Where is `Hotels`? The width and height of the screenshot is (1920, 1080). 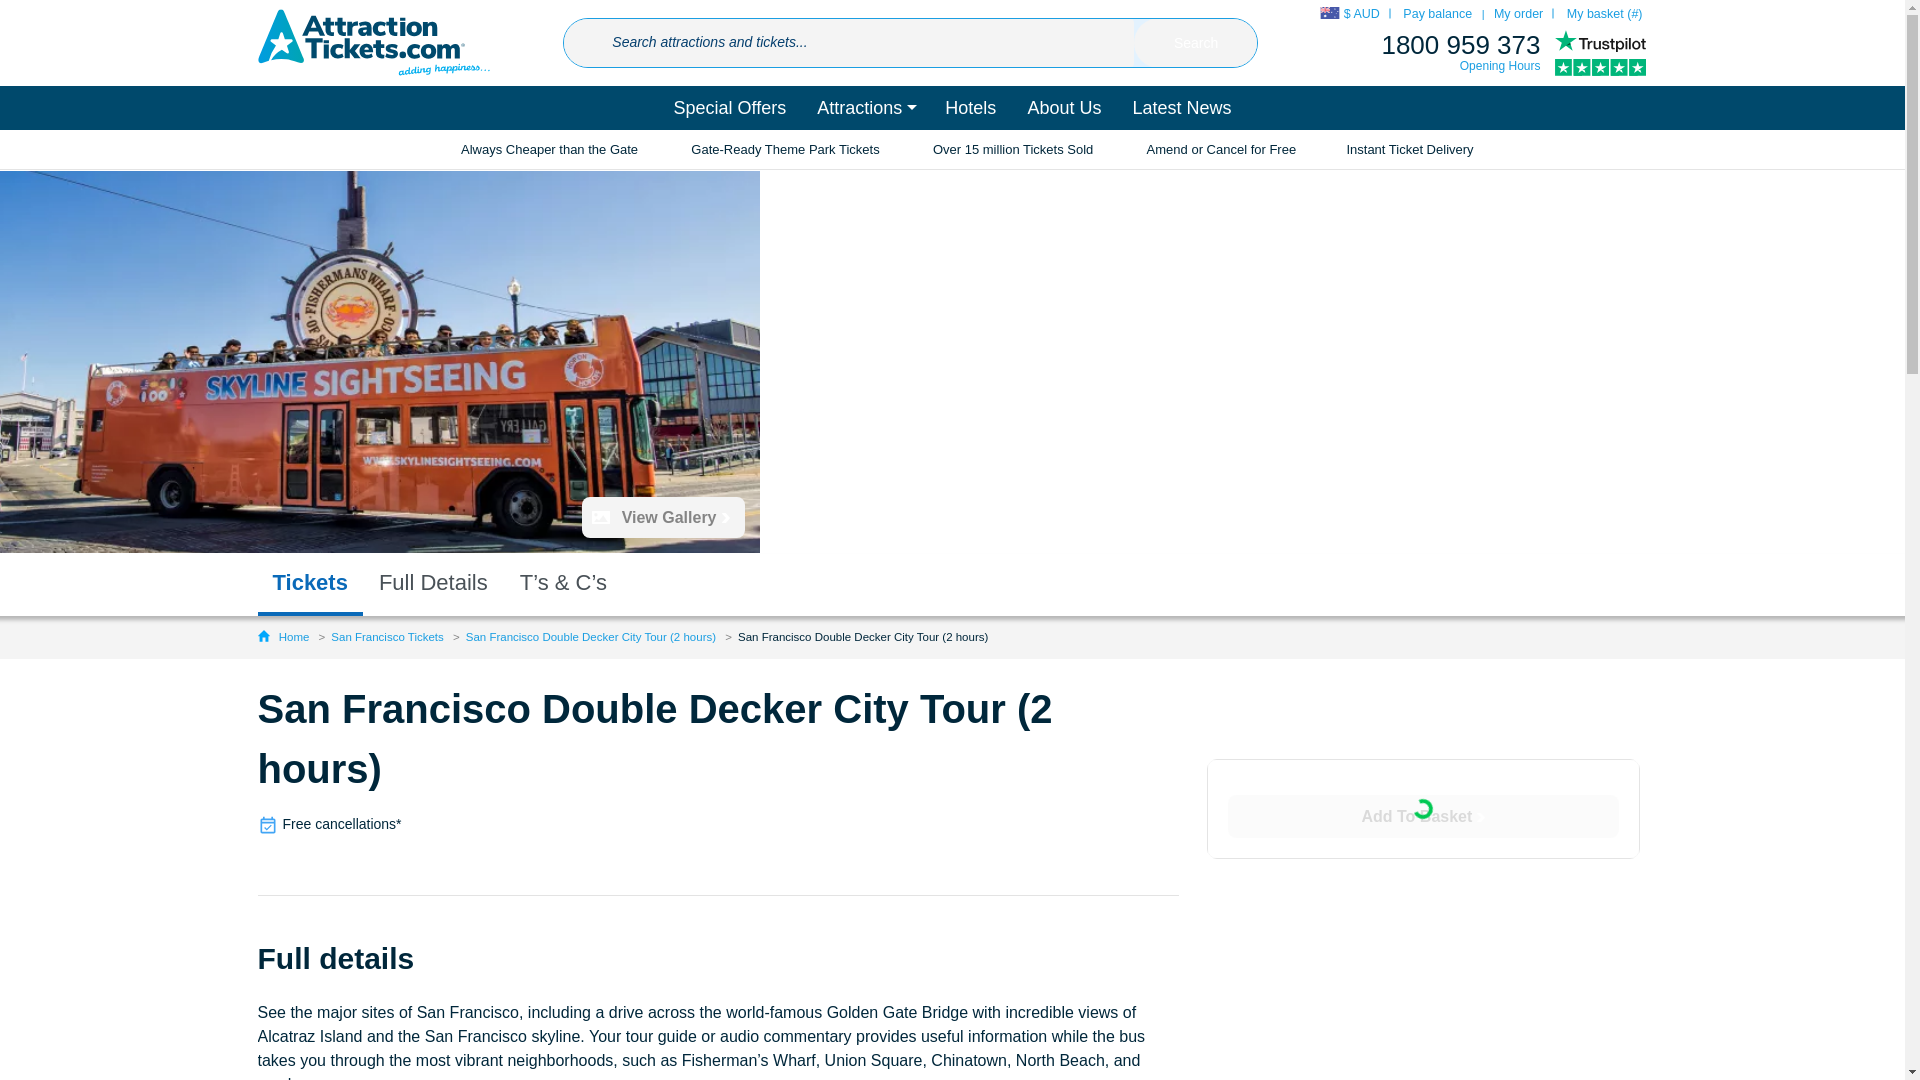 Hotels is located at coordinates (970, 108).